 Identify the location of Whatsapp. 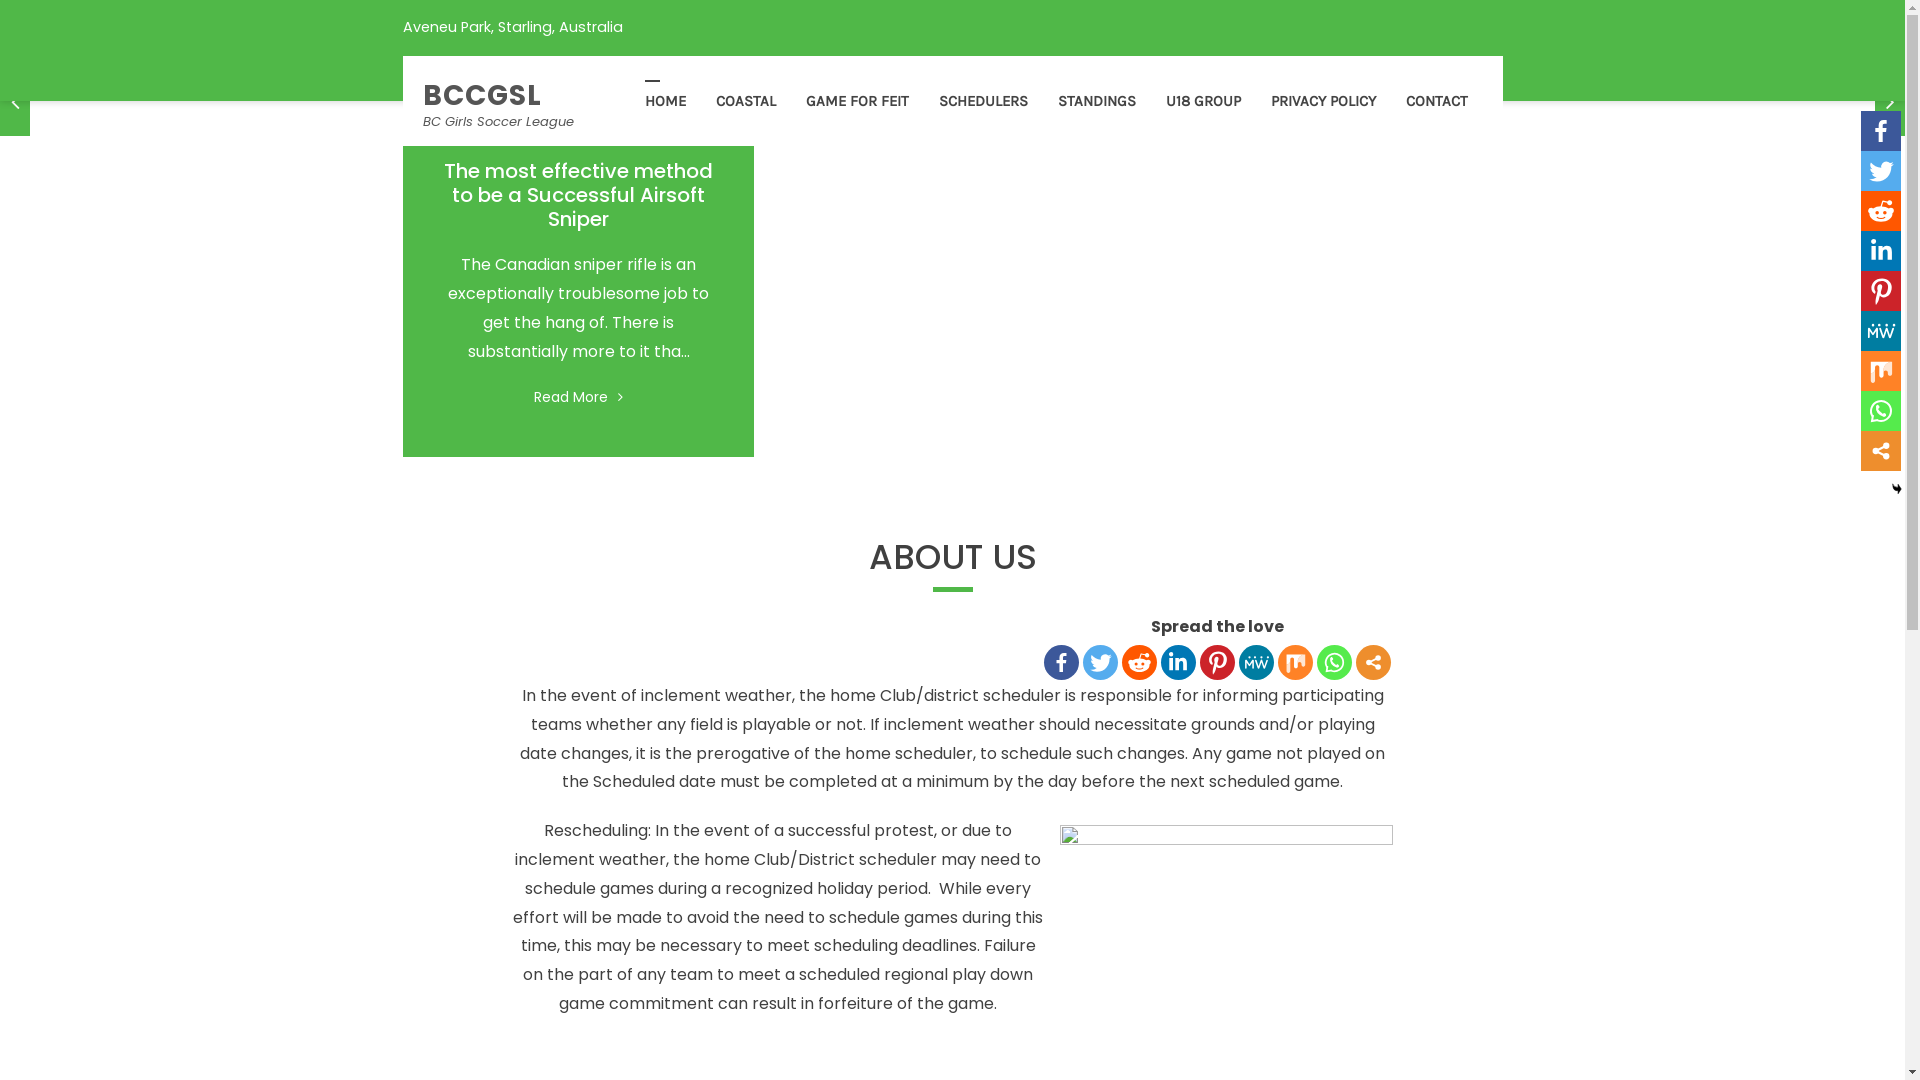
(1881, 411).